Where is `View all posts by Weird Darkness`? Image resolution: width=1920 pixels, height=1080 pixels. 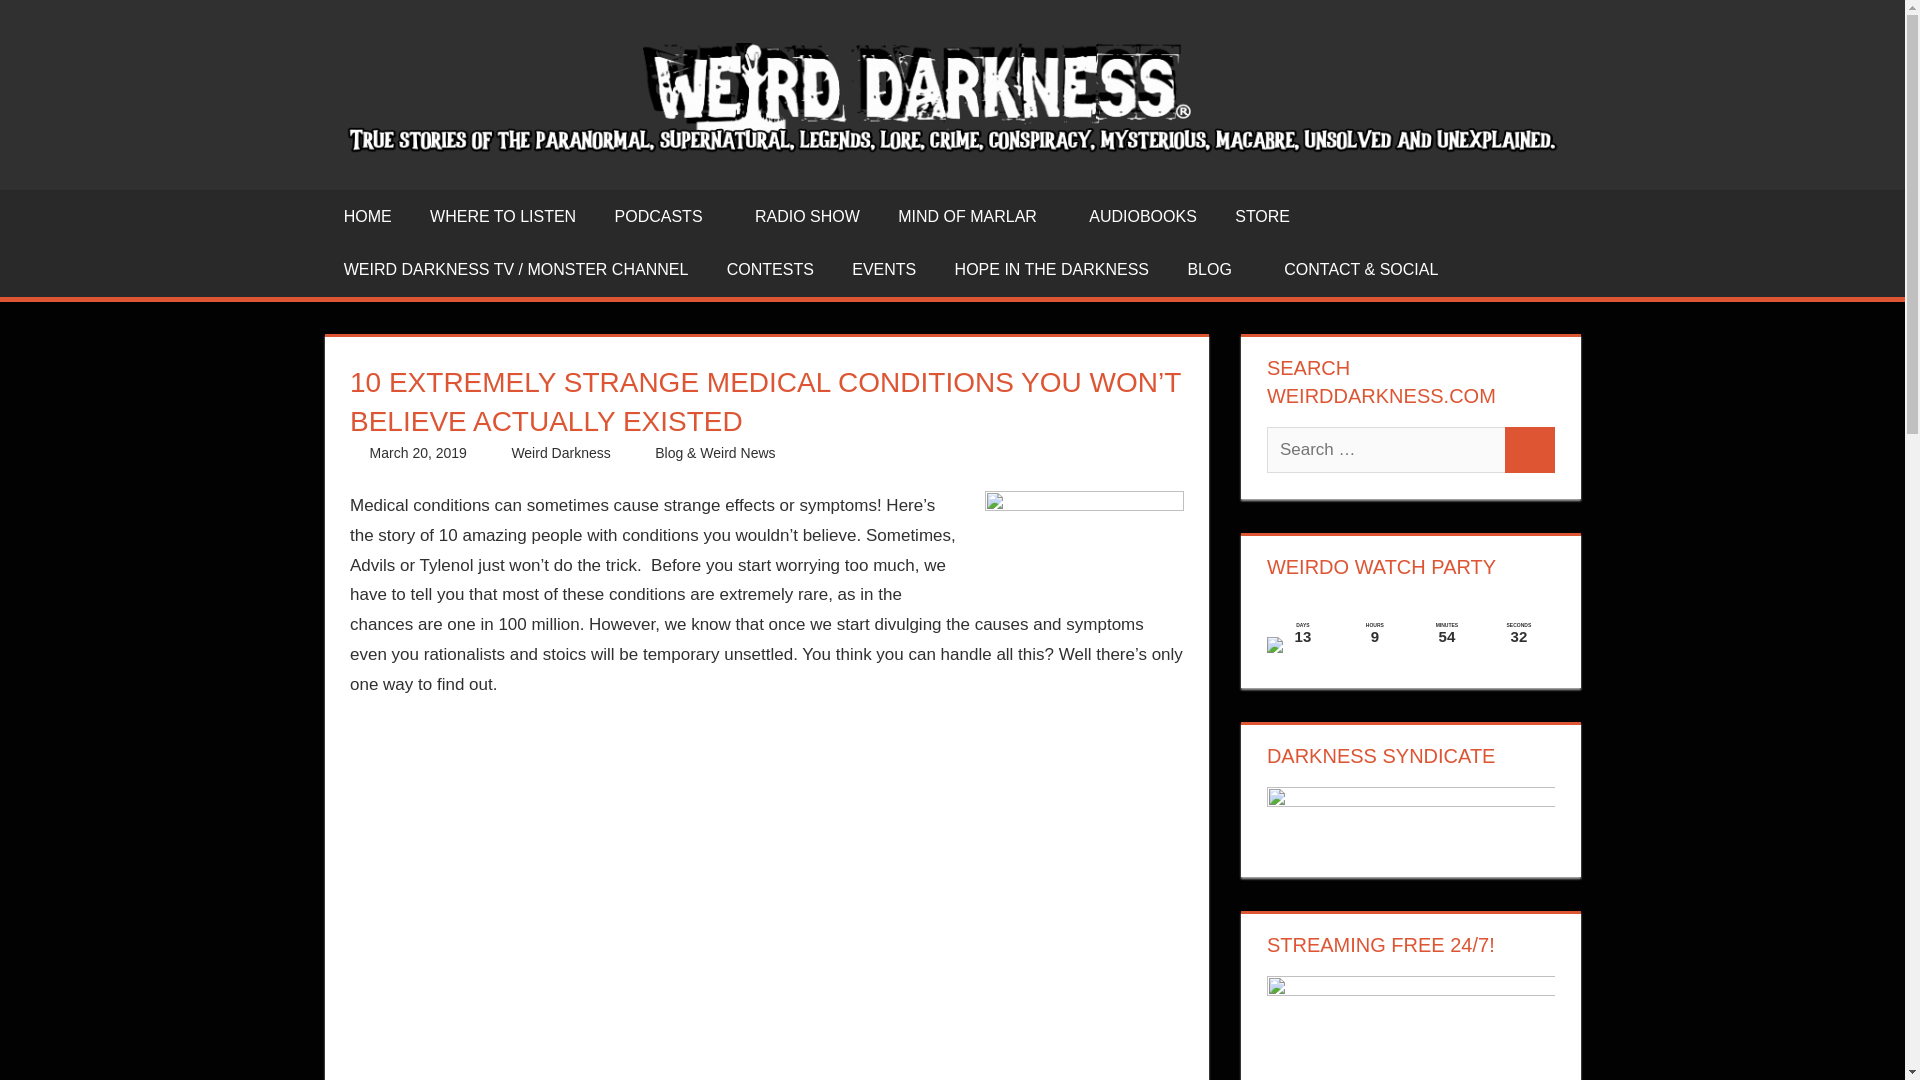 View all posts by Weird Darkness is located at coordinates (560, 452).